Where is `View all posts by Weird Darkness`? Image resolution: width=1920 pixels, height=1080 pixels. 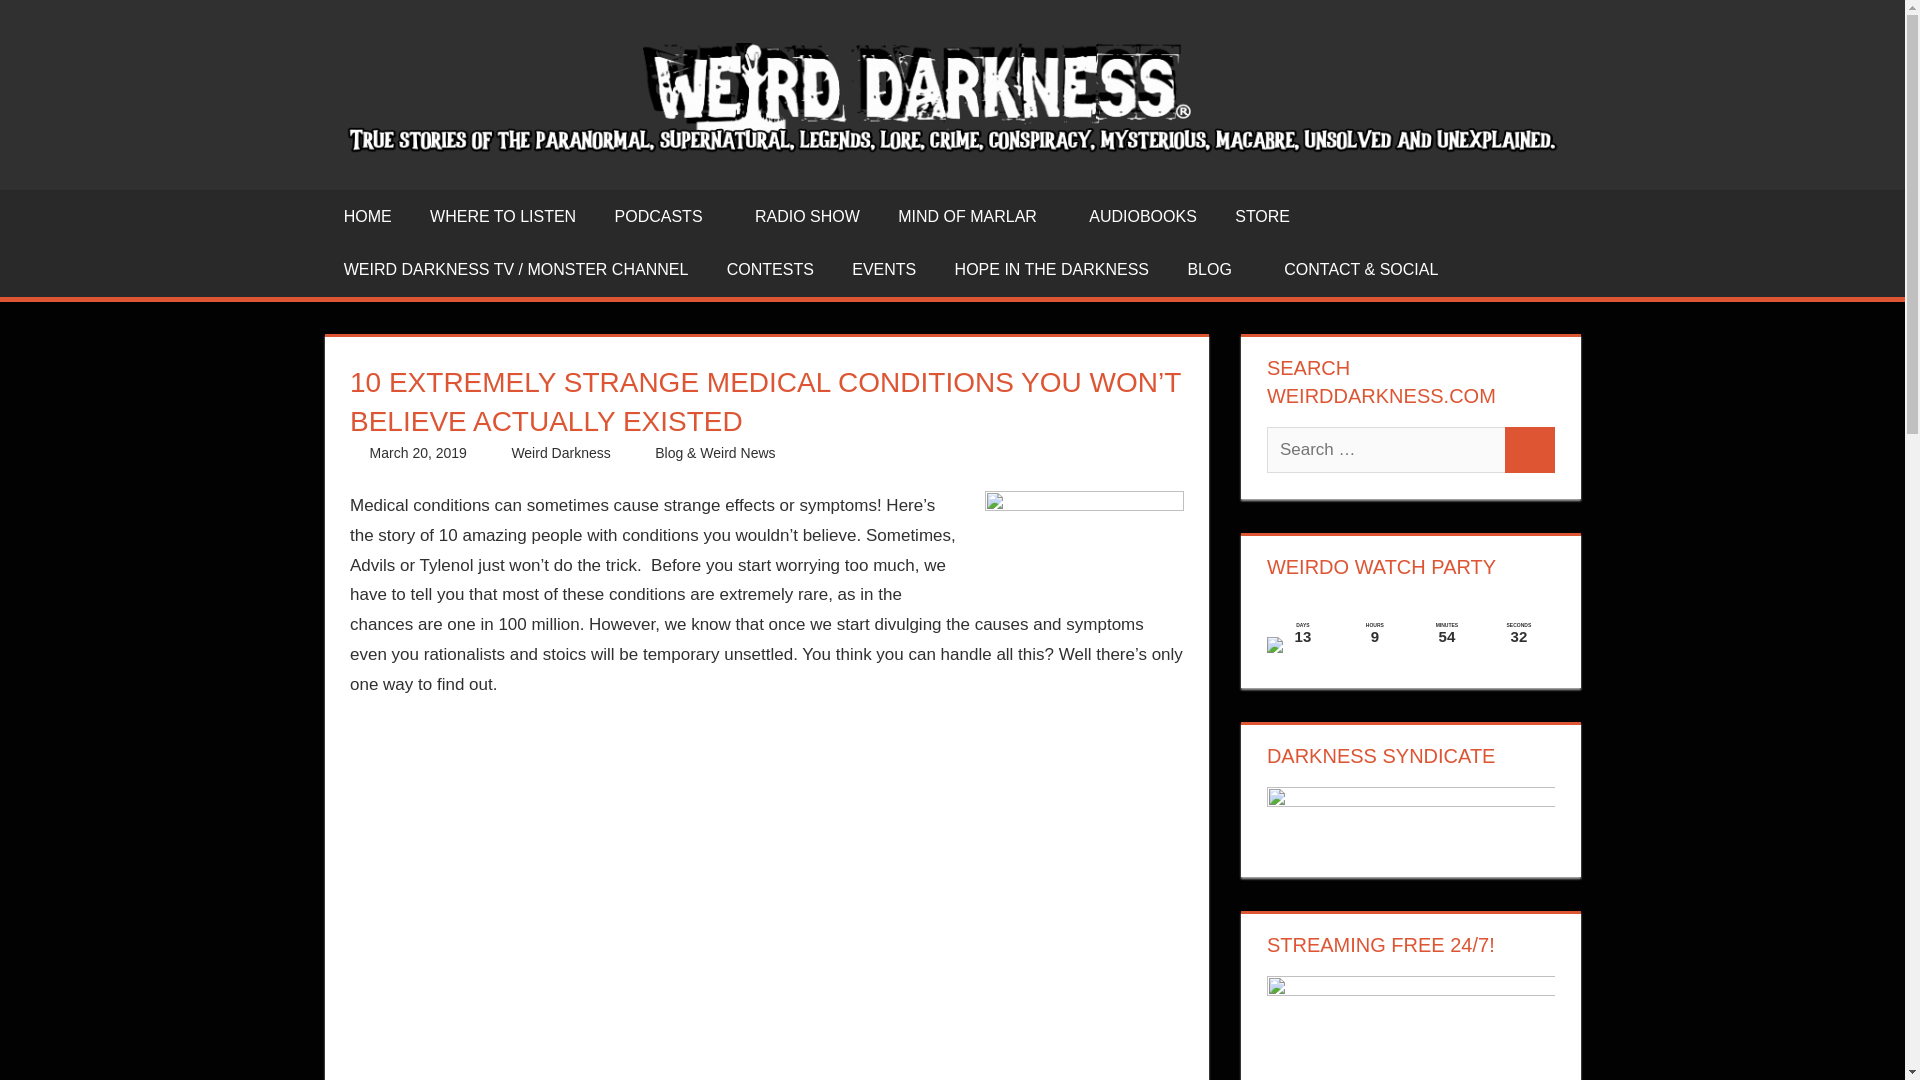 View all posts by Weird Darkness is located at coordinates (560, 452).